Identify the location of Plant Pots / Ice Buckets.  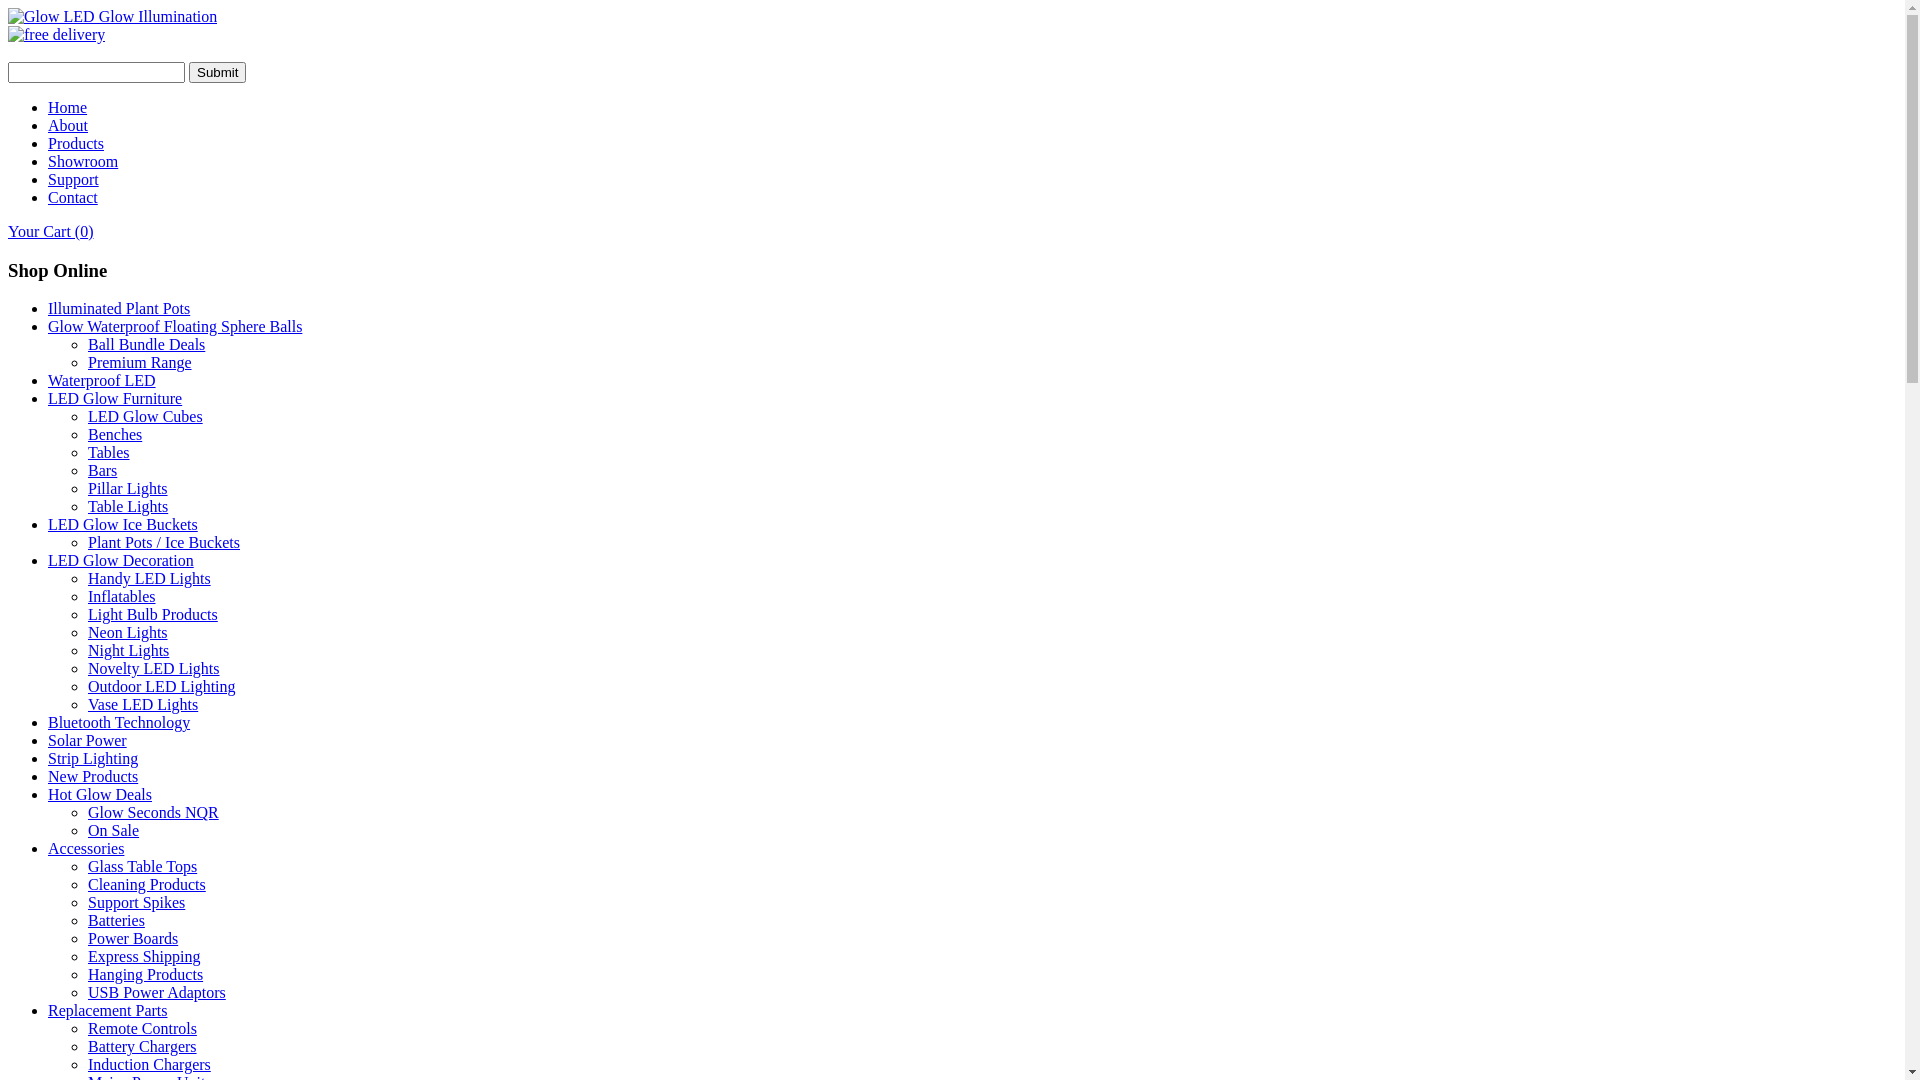
(164, 542).